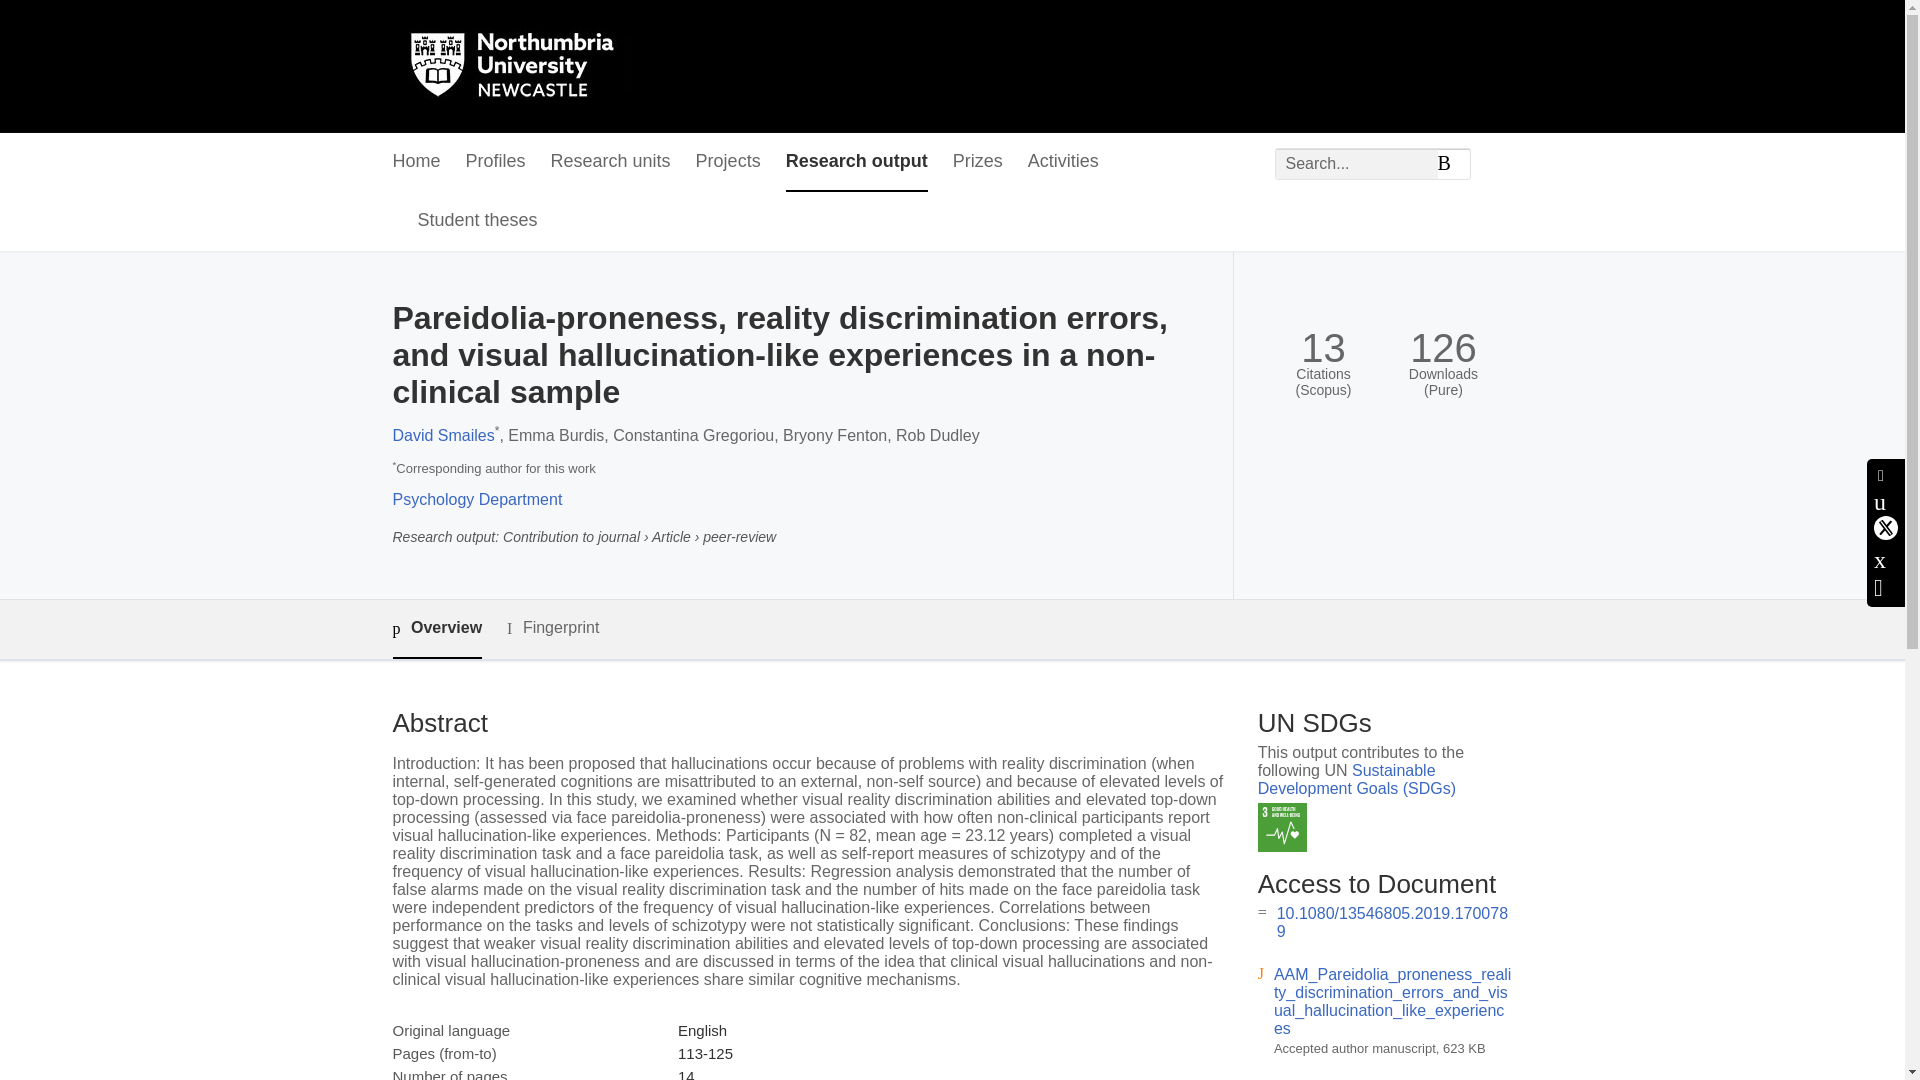 The width and height of the screenshot is (1920, 1080). I want to click on Student theses, so click(478, 221).